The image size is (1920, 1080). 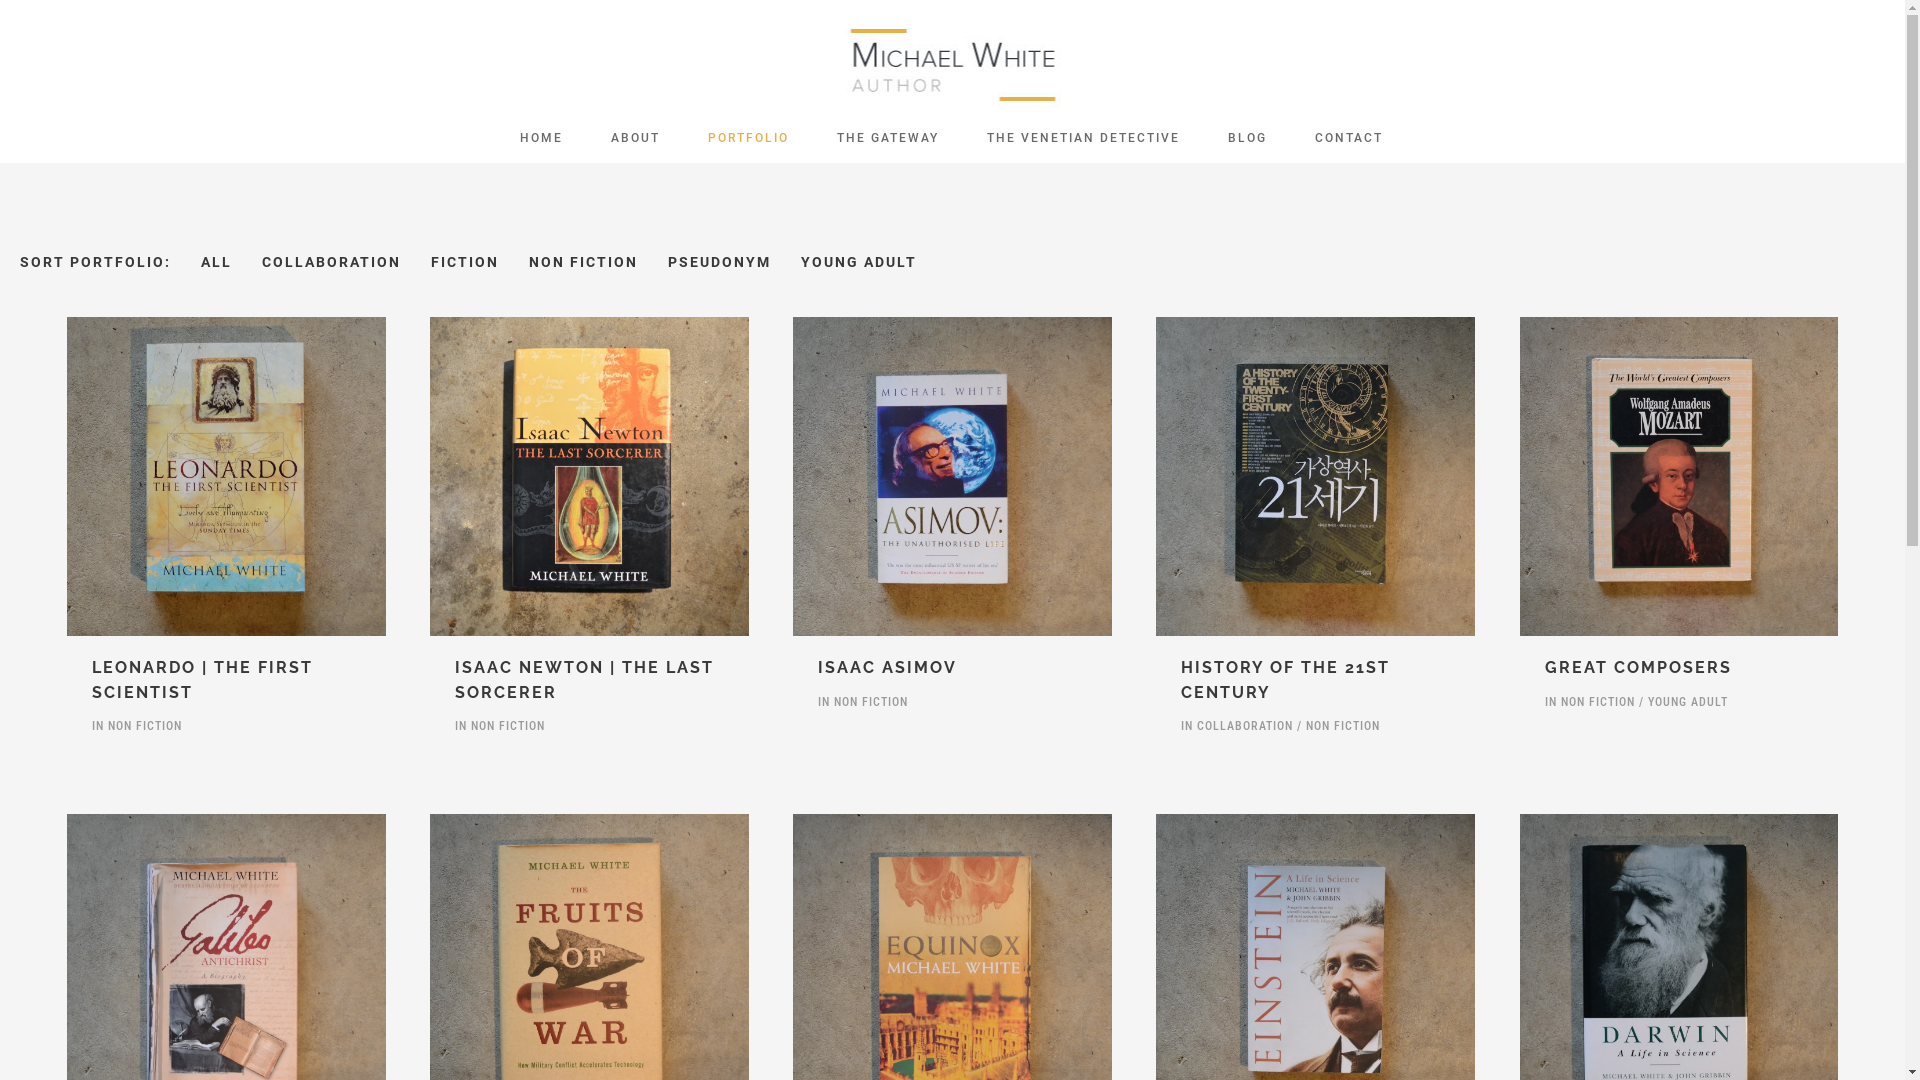 I want to click on LEONARDO | THE FIRST SCIENTIST, so click(x=202, y=680).